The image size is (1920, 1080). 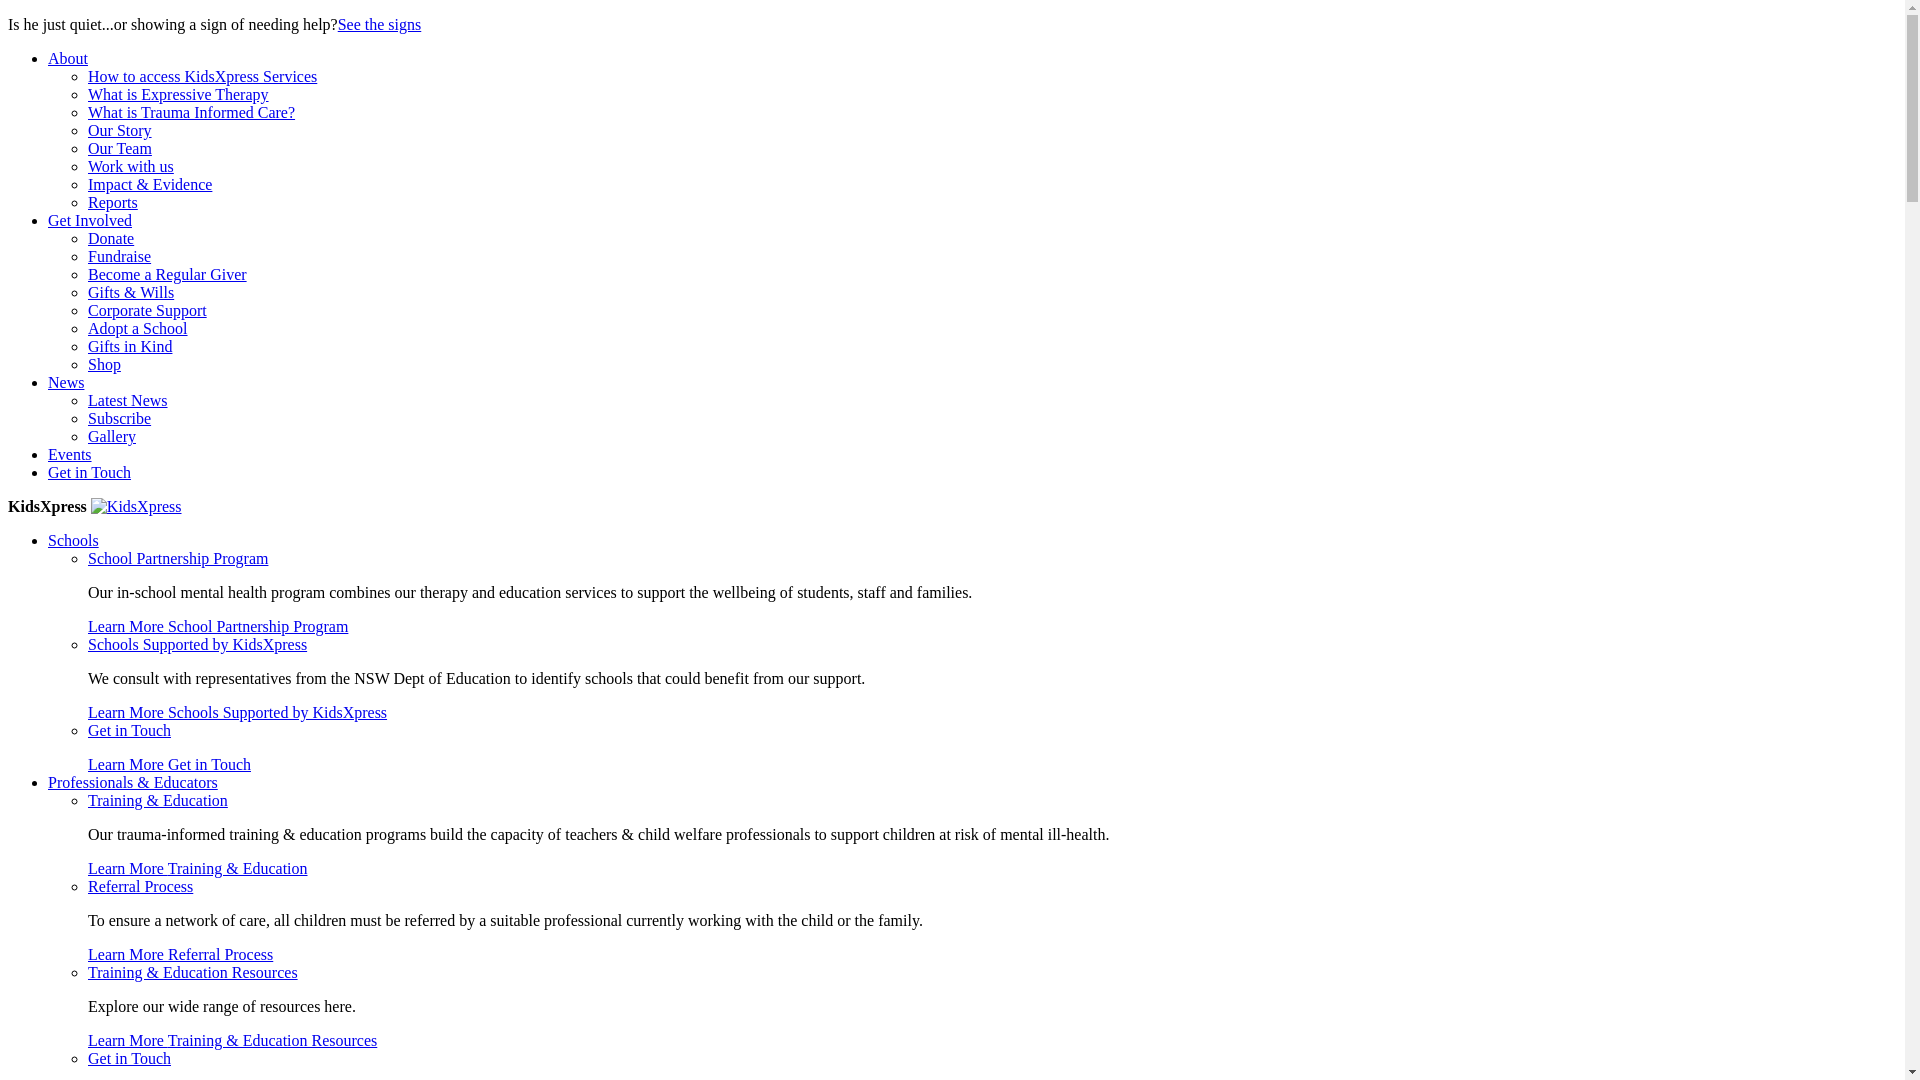 What do you see at coordinates (130, 346) in the screenshot?
I see `Gifts in Kind` at bounding box center [130, 346].